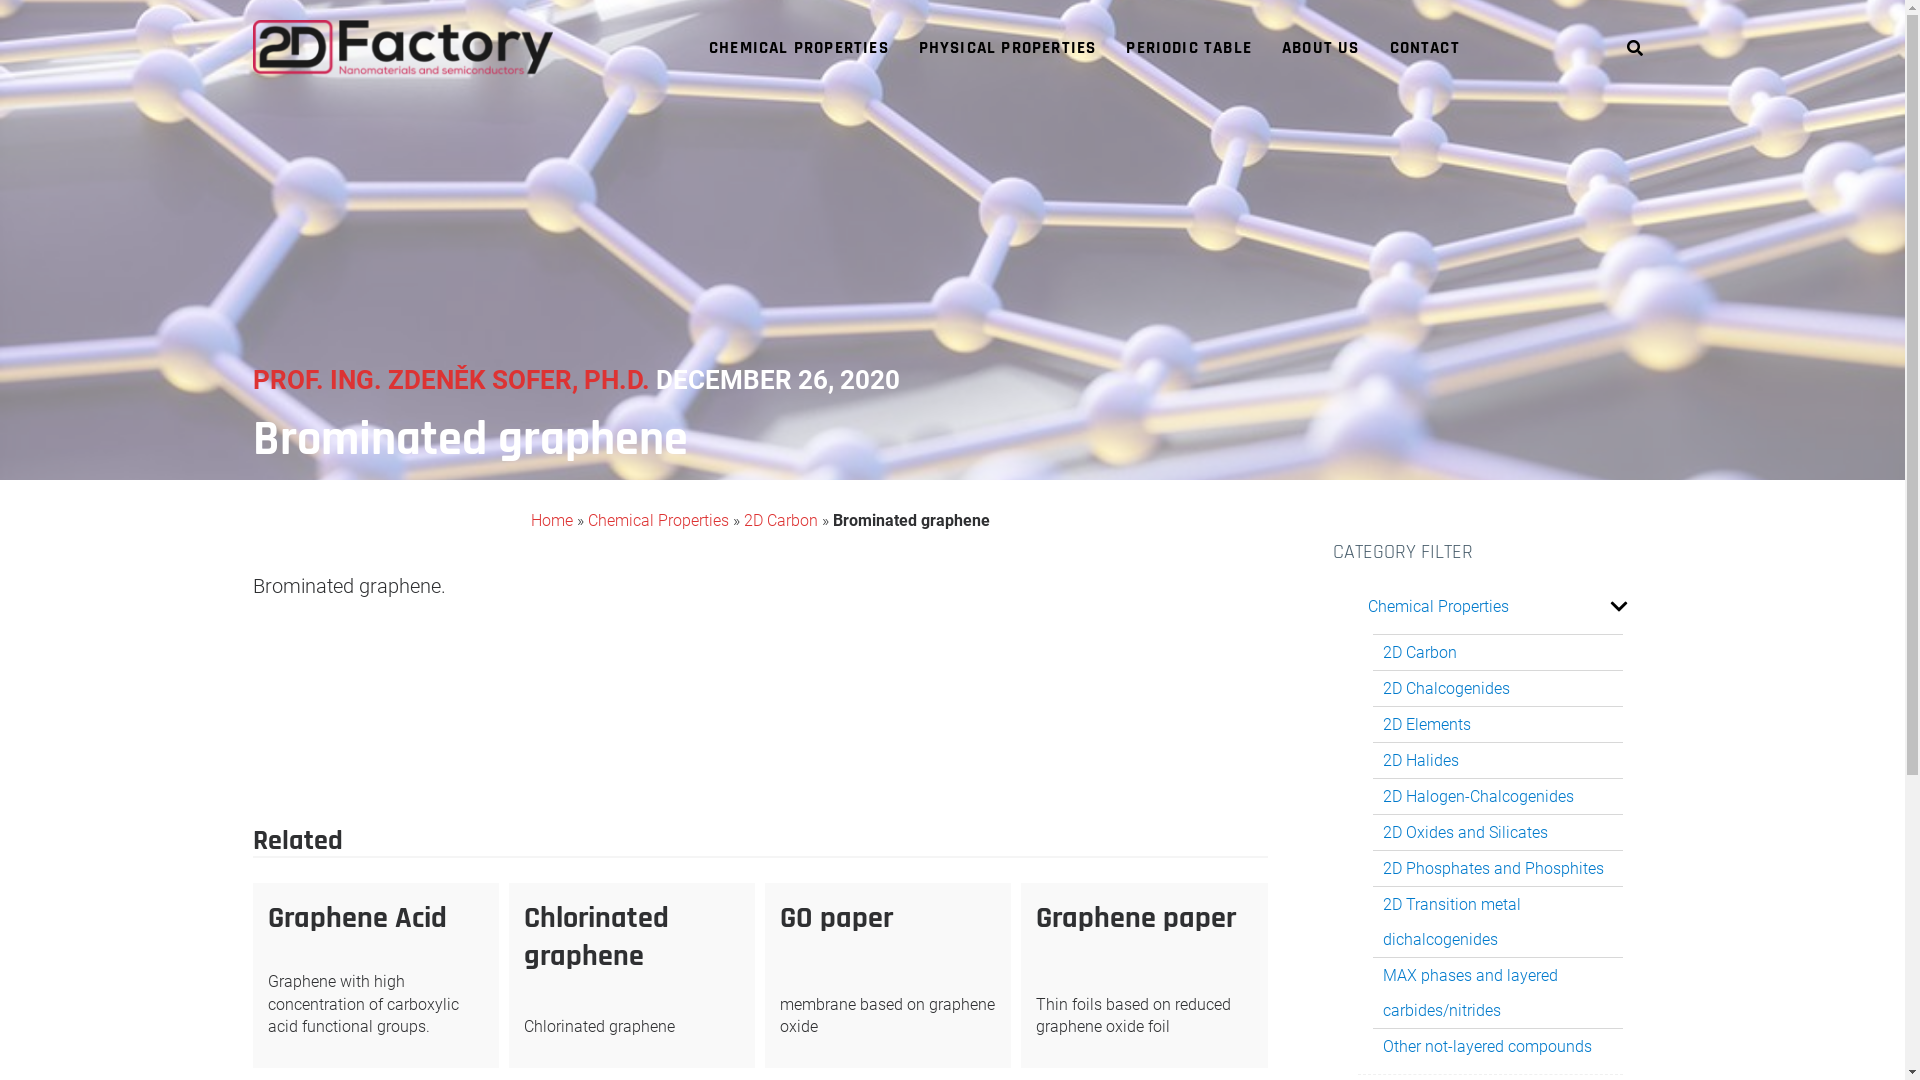 This screenshot has width=1920, height=1080. I want to click on 2D Carbon, so click(1419, 652).